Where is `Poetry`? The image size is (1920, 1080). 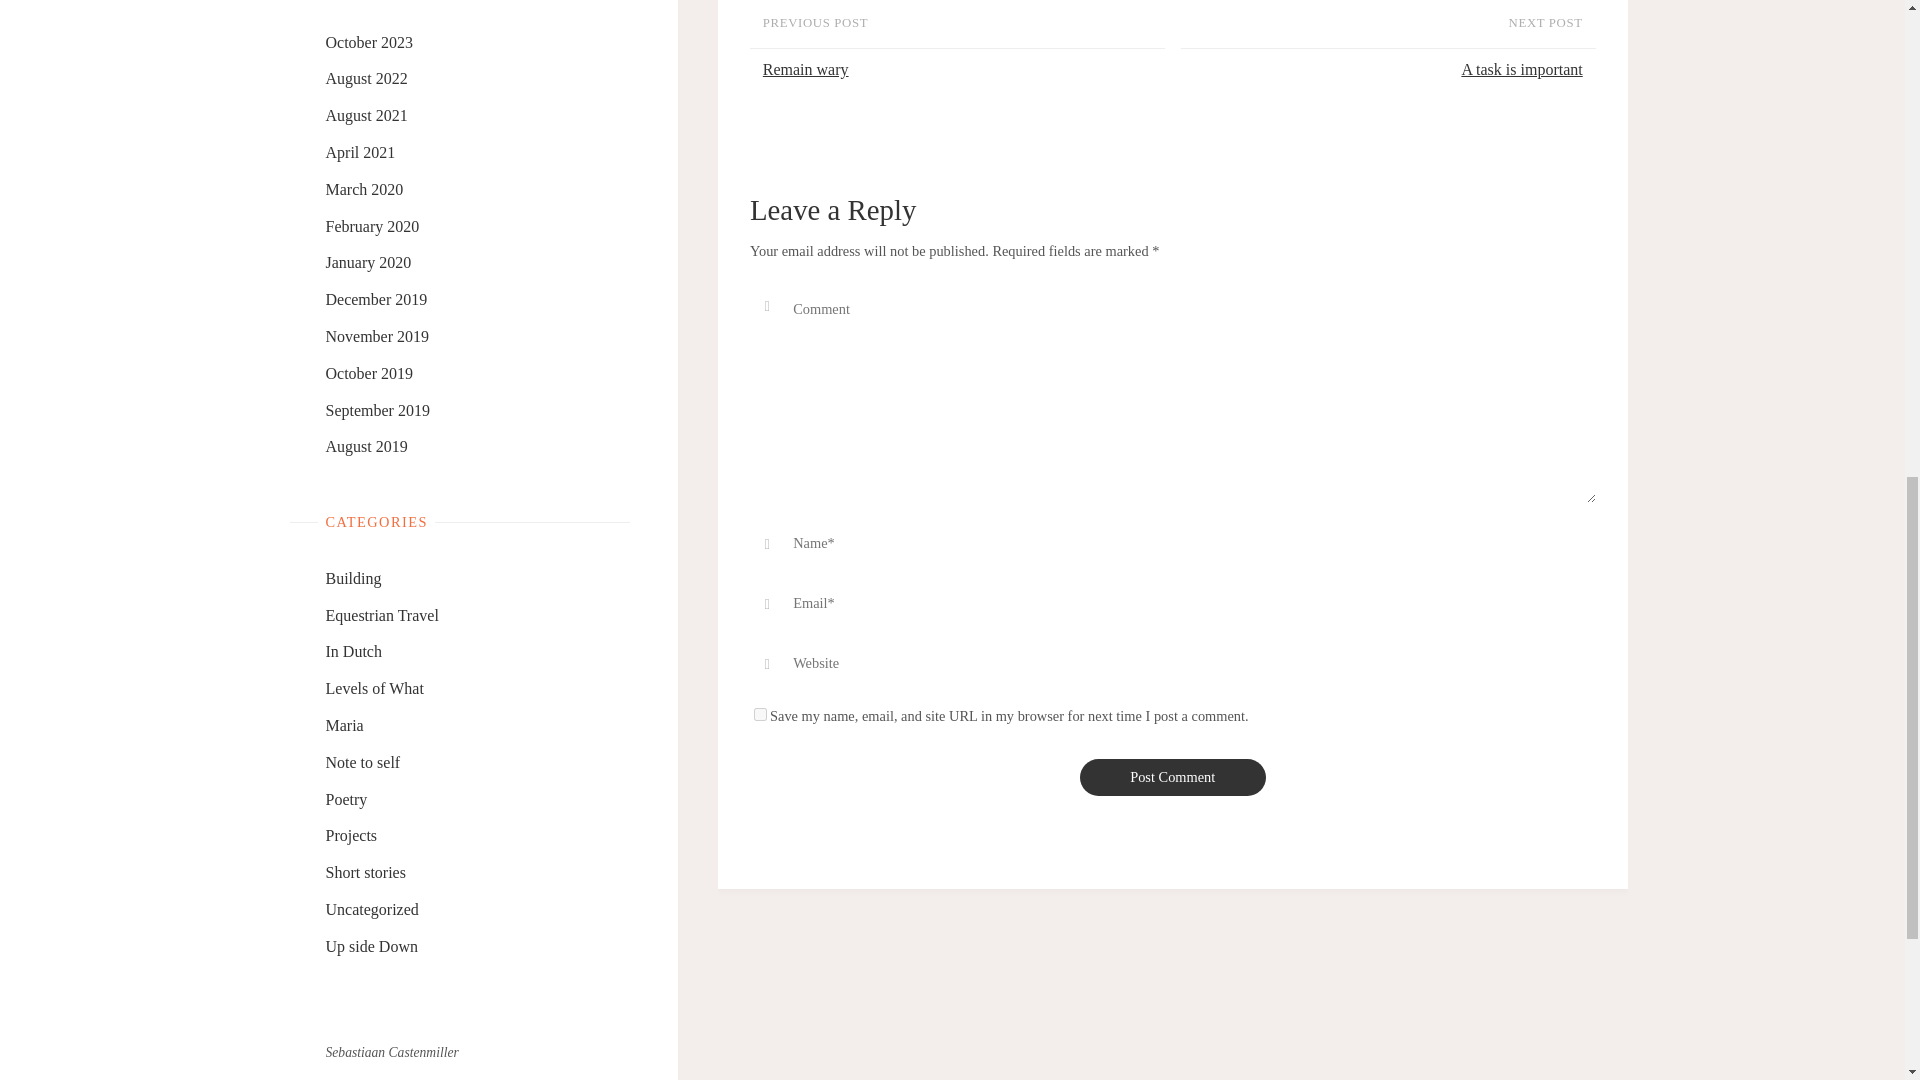 Poetry is located at coordinates (347, 798).